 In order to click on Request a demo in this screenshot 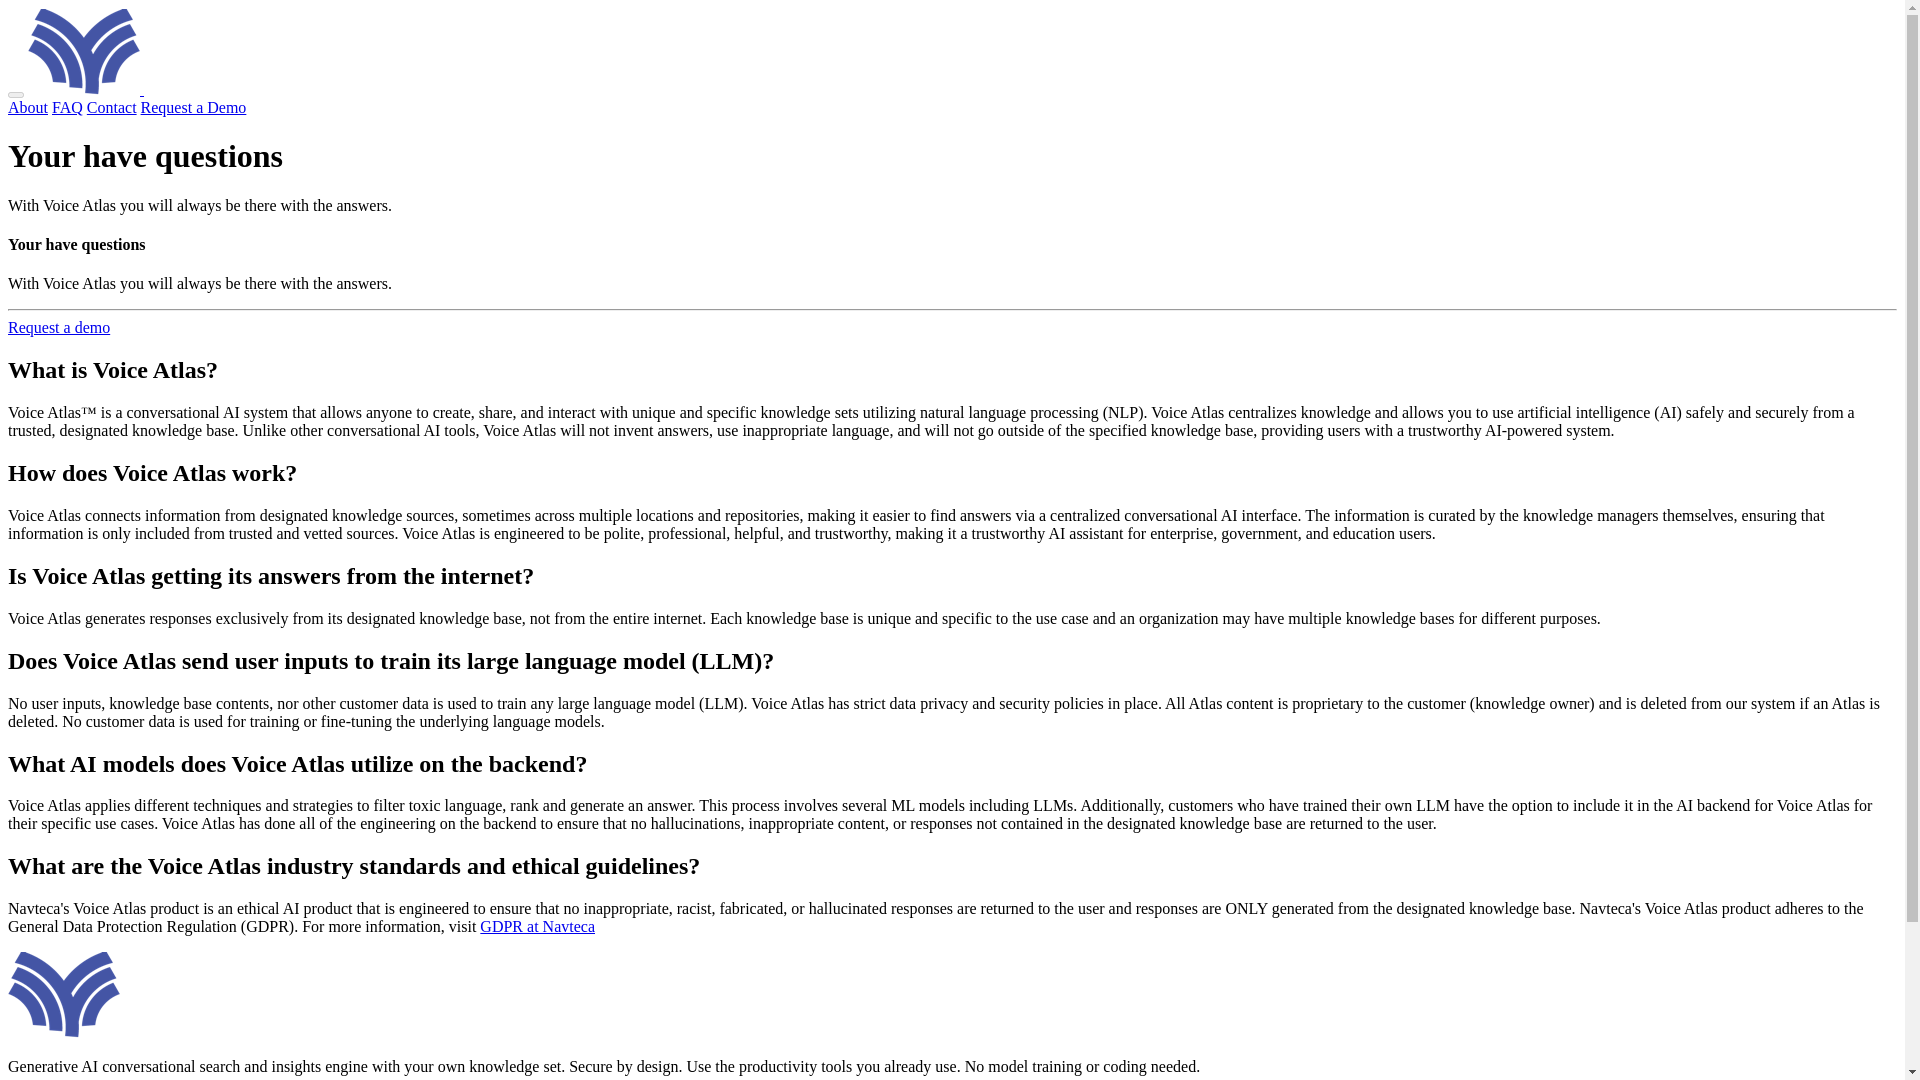, I will do `click(58, 326)`.